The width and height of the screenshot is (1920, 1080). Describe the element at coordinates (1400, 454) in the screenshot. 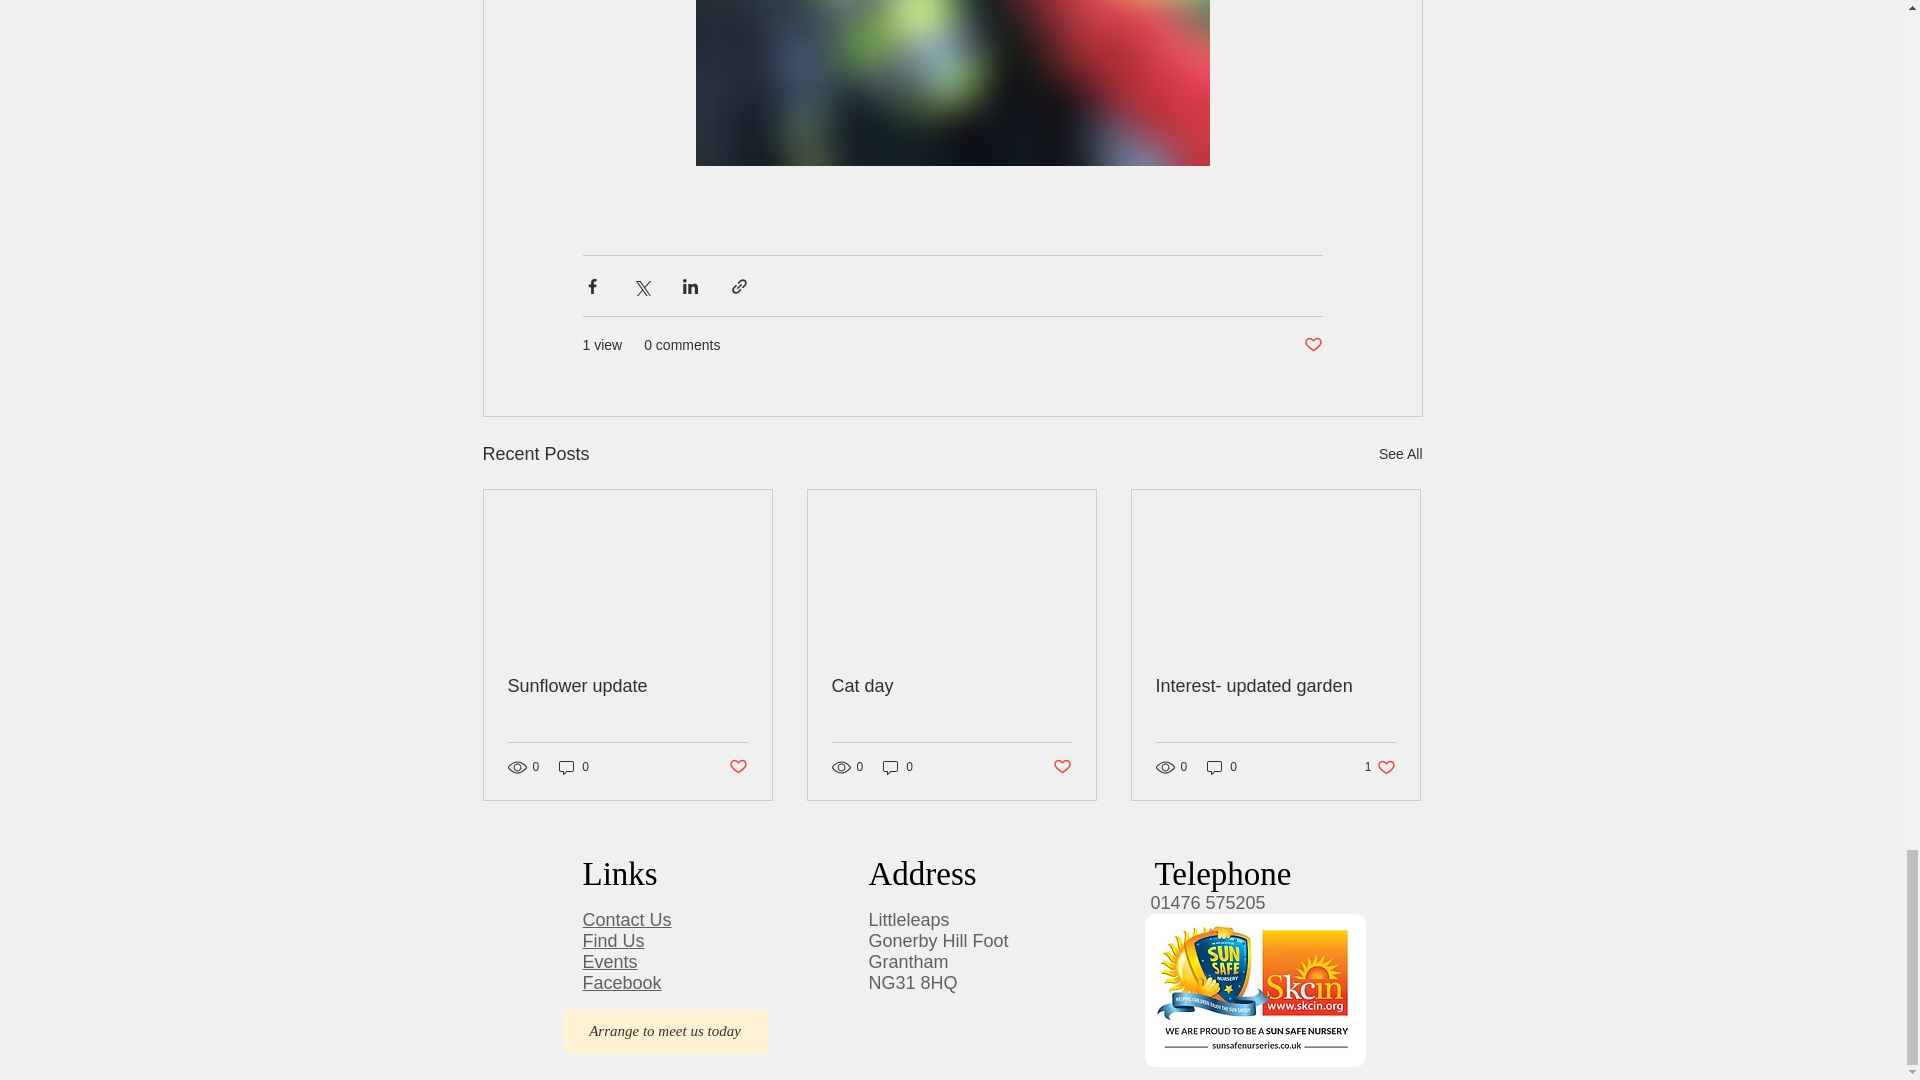

I see `See All` at that location.